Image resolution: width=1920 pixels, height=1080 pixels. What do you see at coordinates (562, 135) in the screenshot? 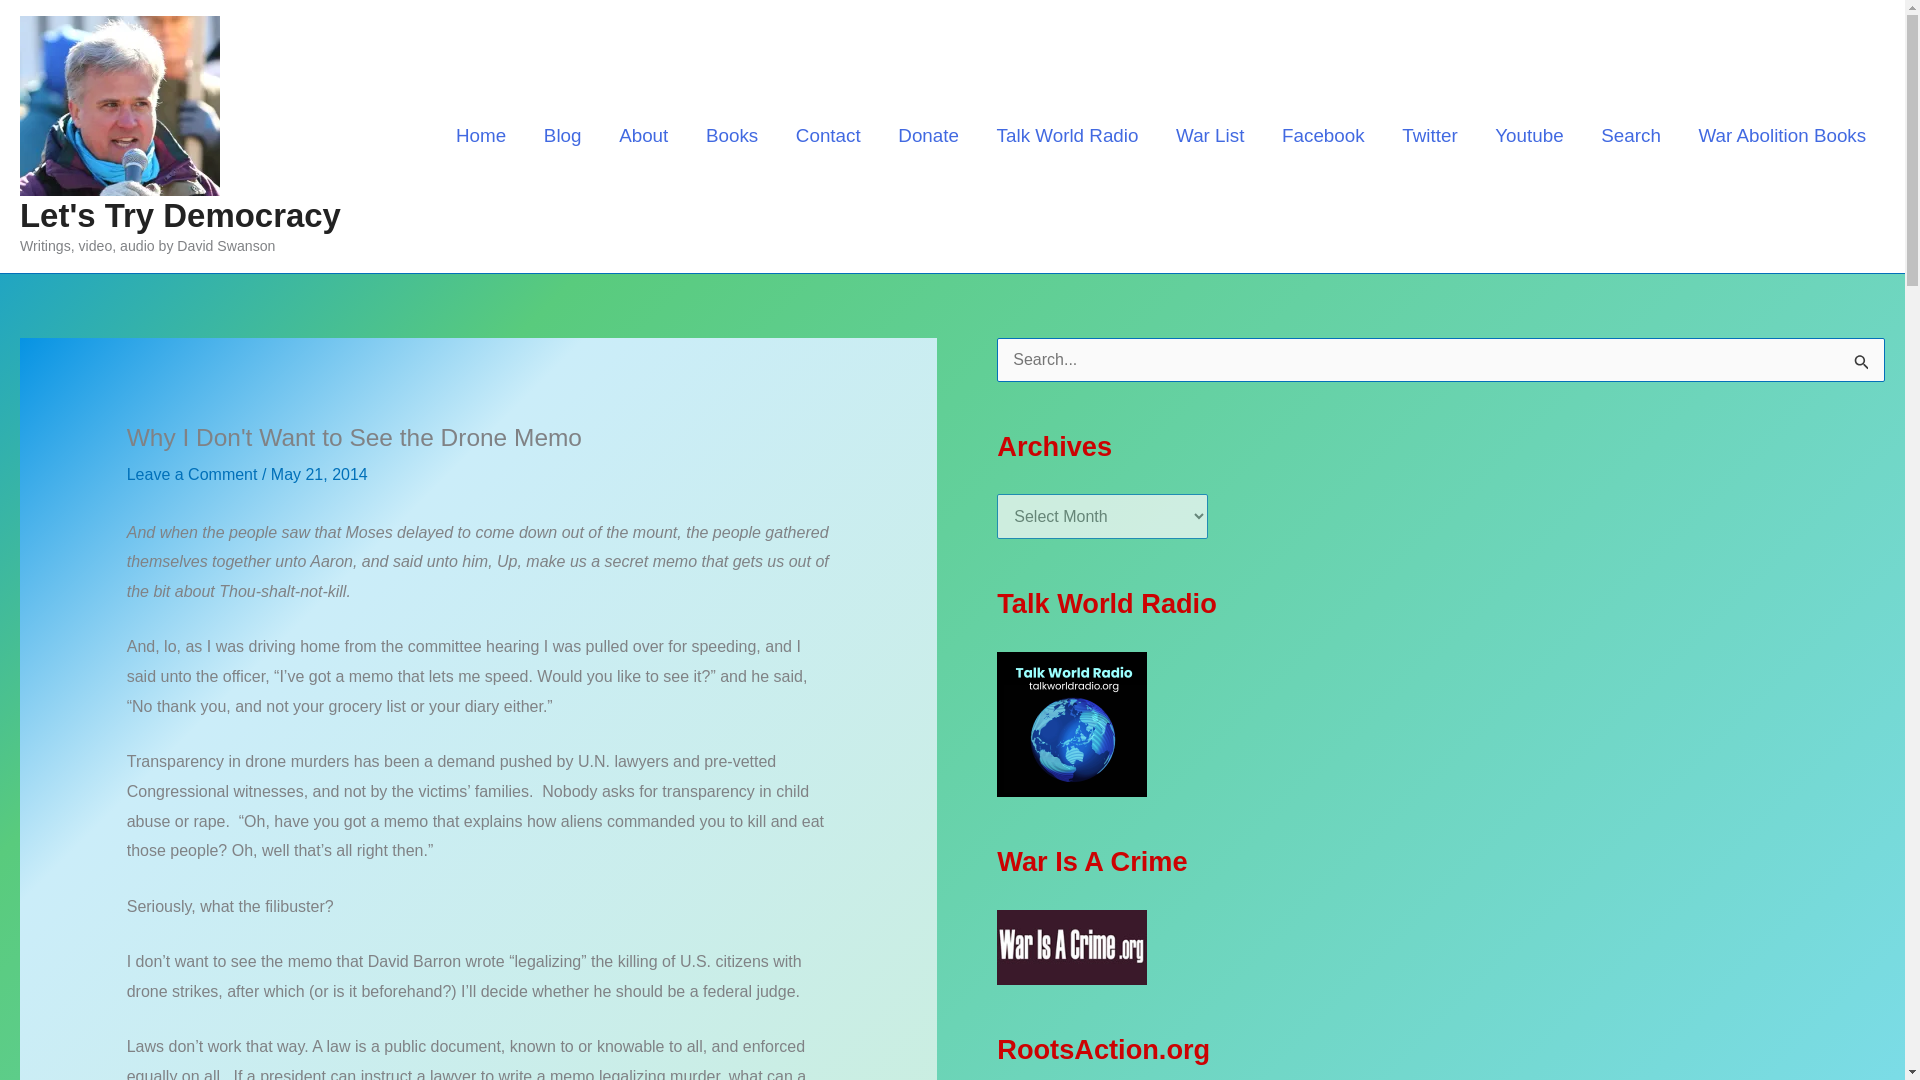
I see `Blog` at bounding box center [562, 135].